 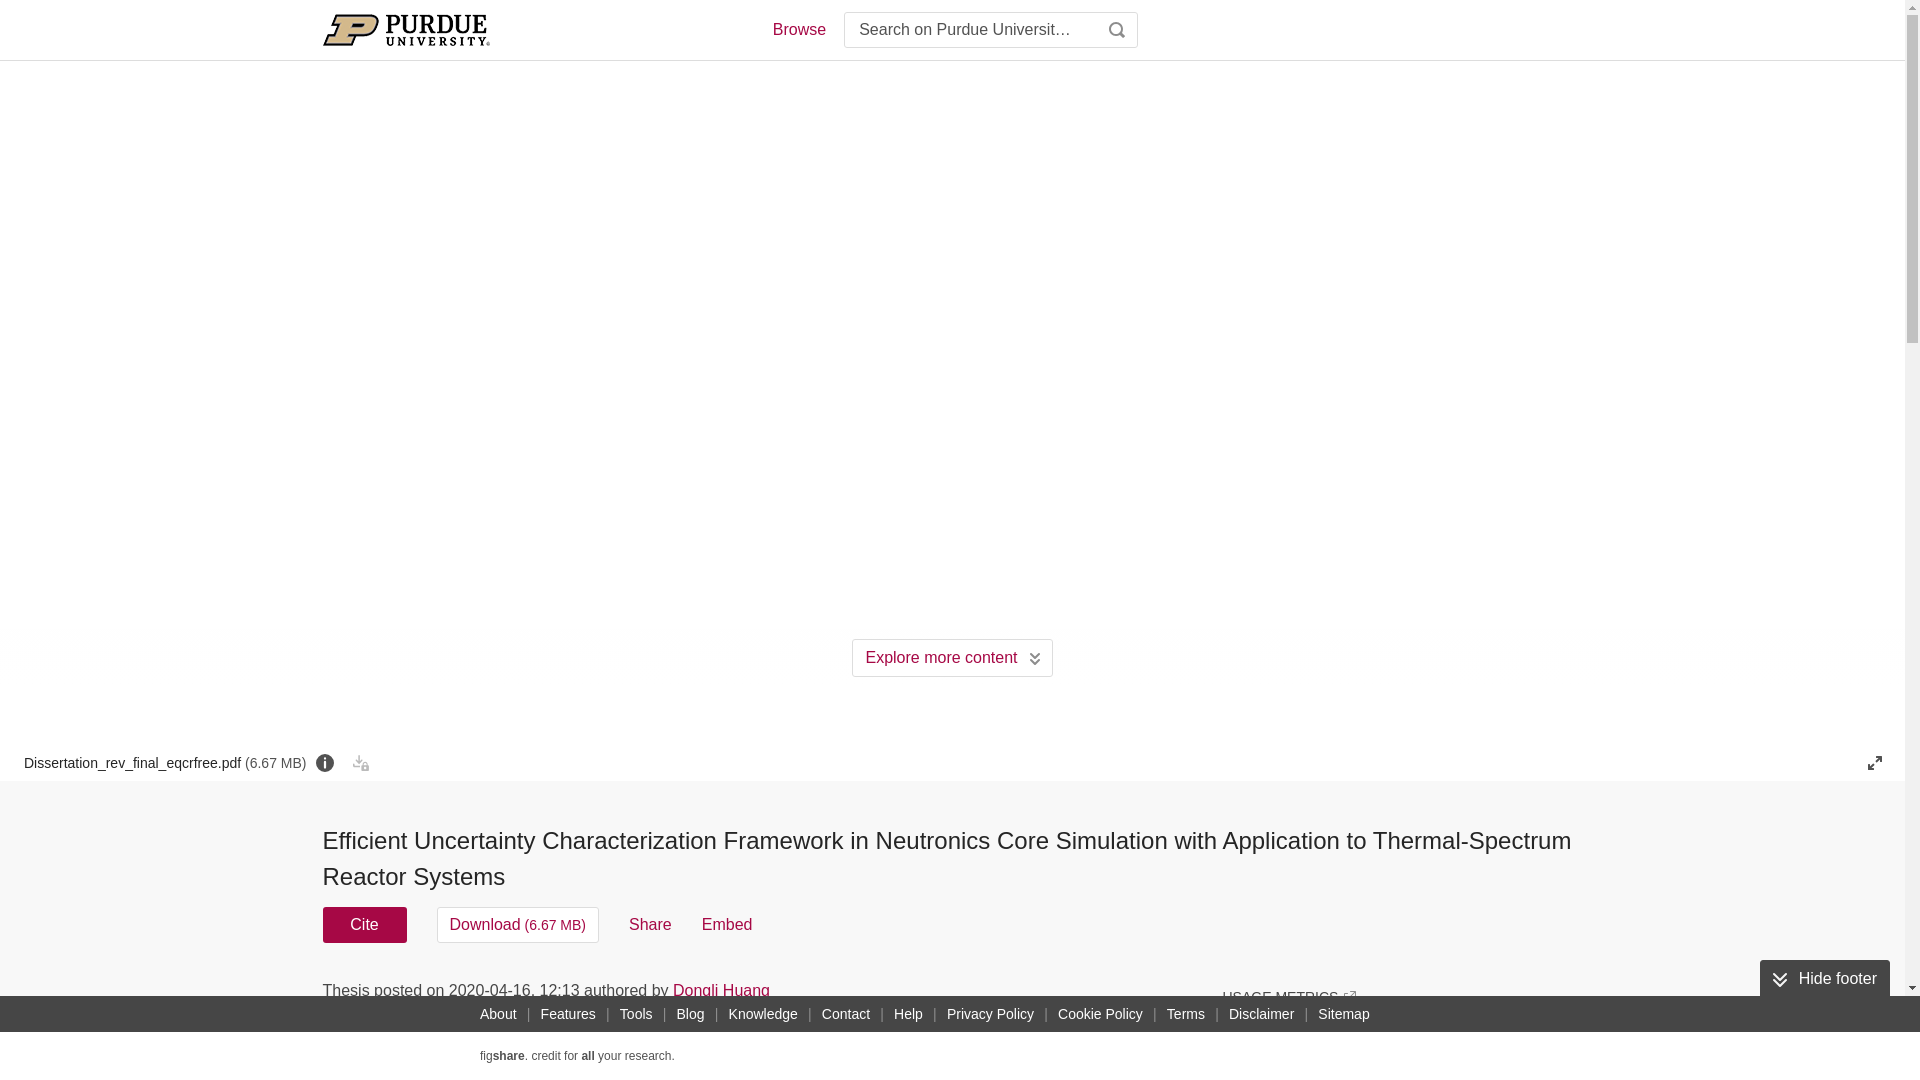 I want to click on Blog, so click(x=690, y=1014).